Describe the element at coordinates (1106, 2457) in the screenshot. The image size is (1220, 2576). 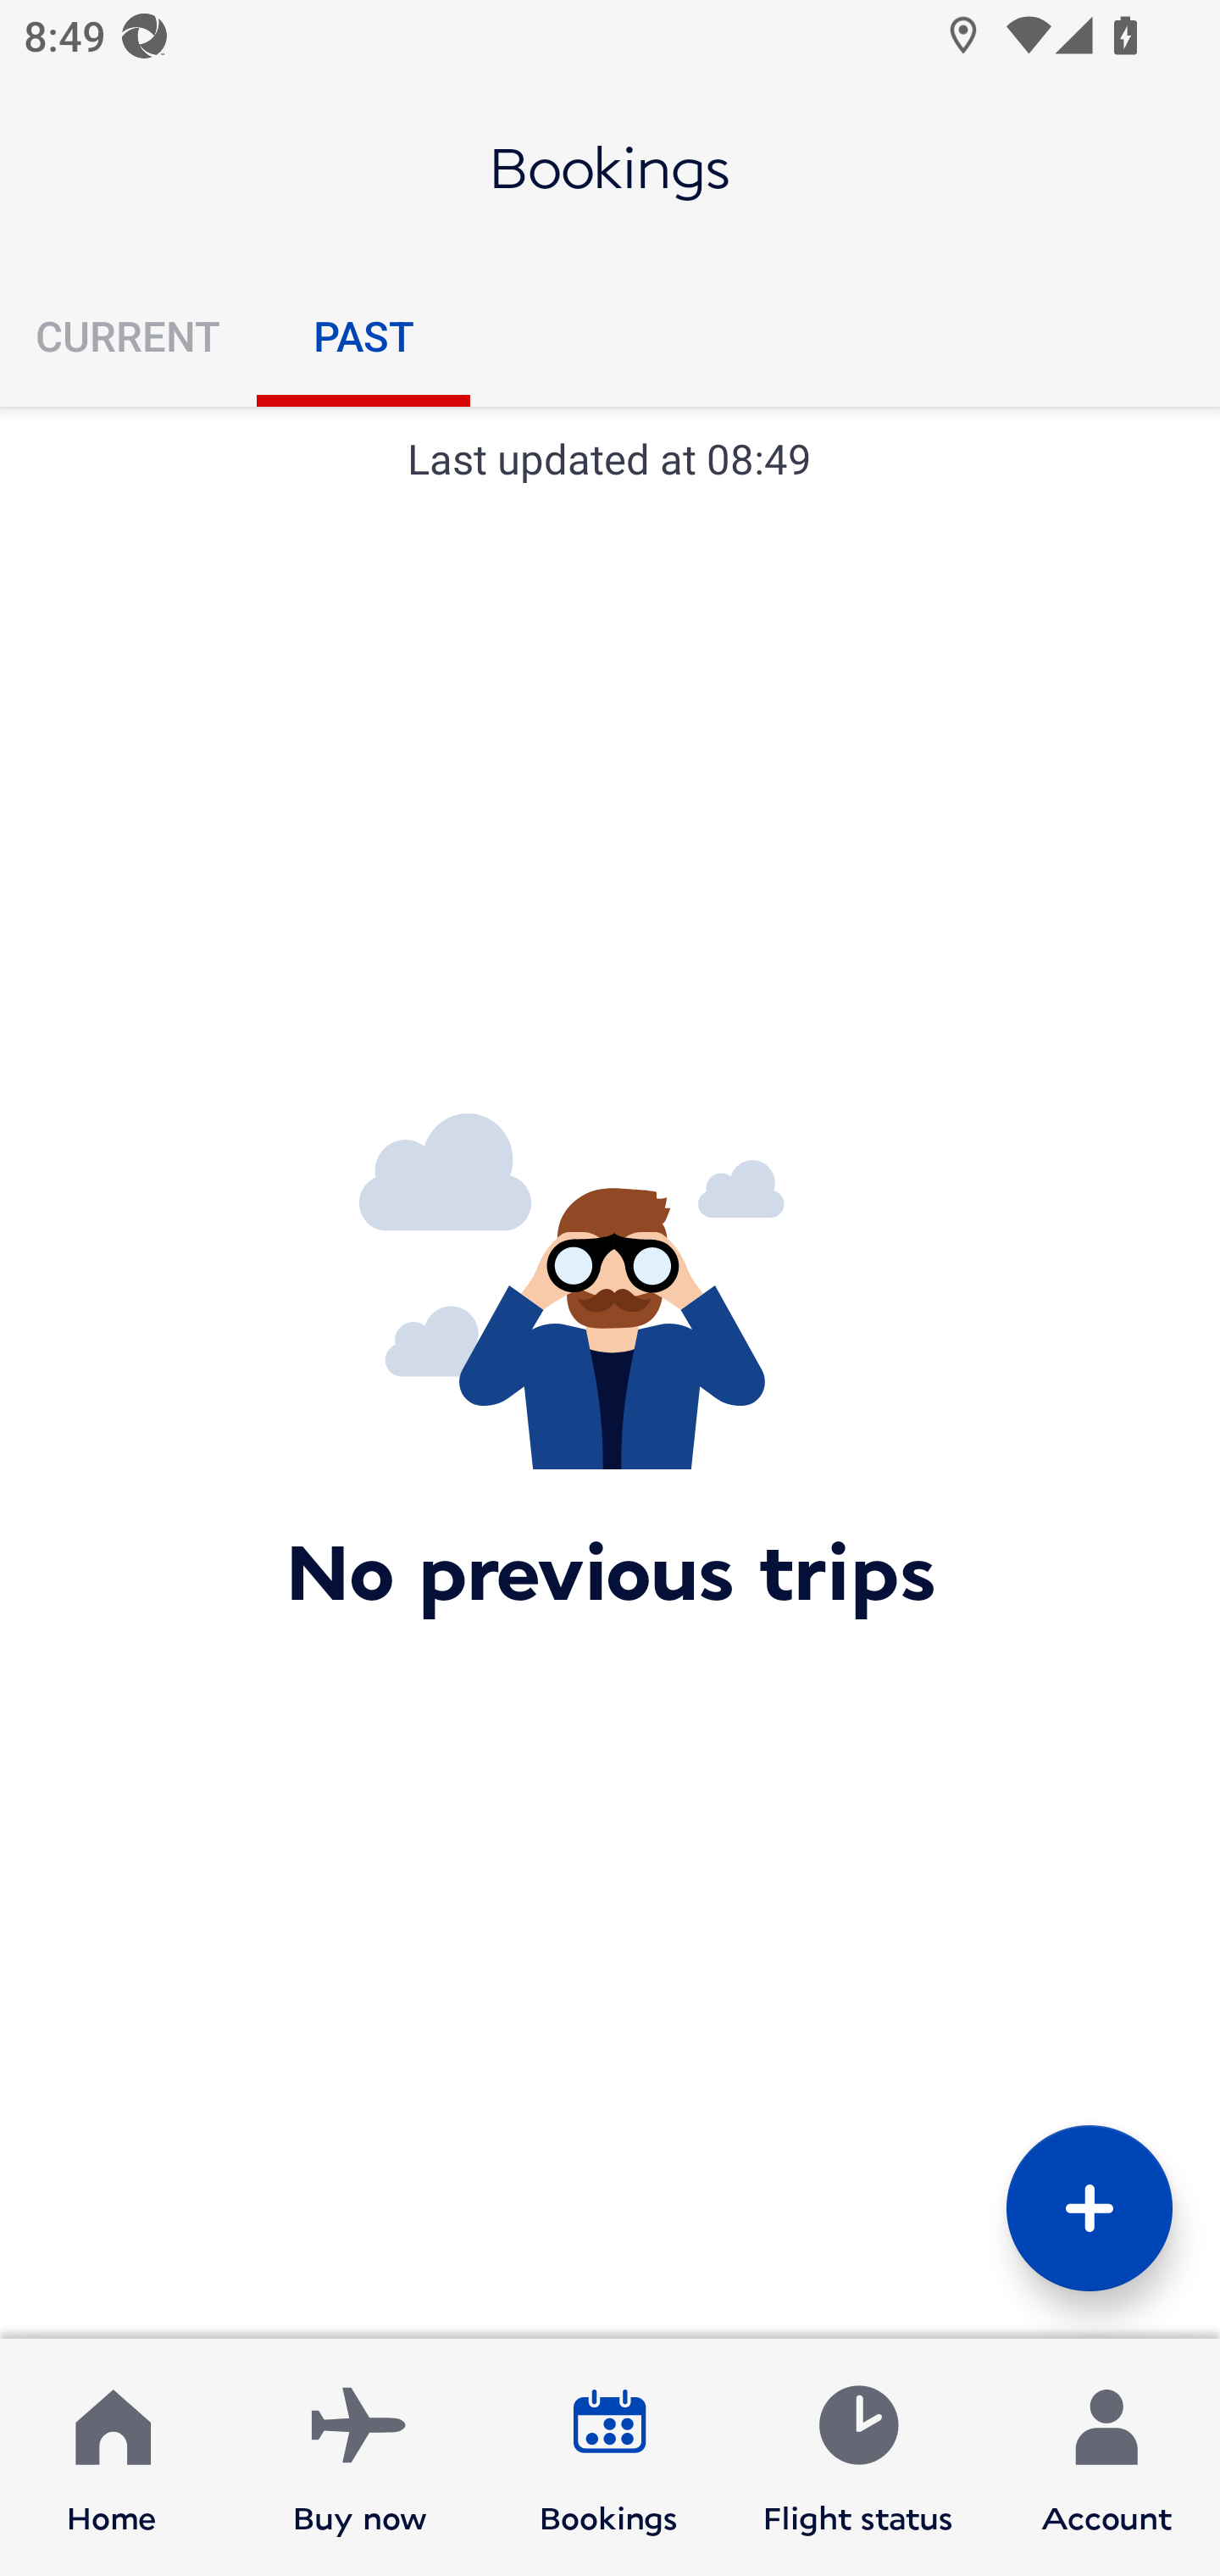
I see `Account` at that location.